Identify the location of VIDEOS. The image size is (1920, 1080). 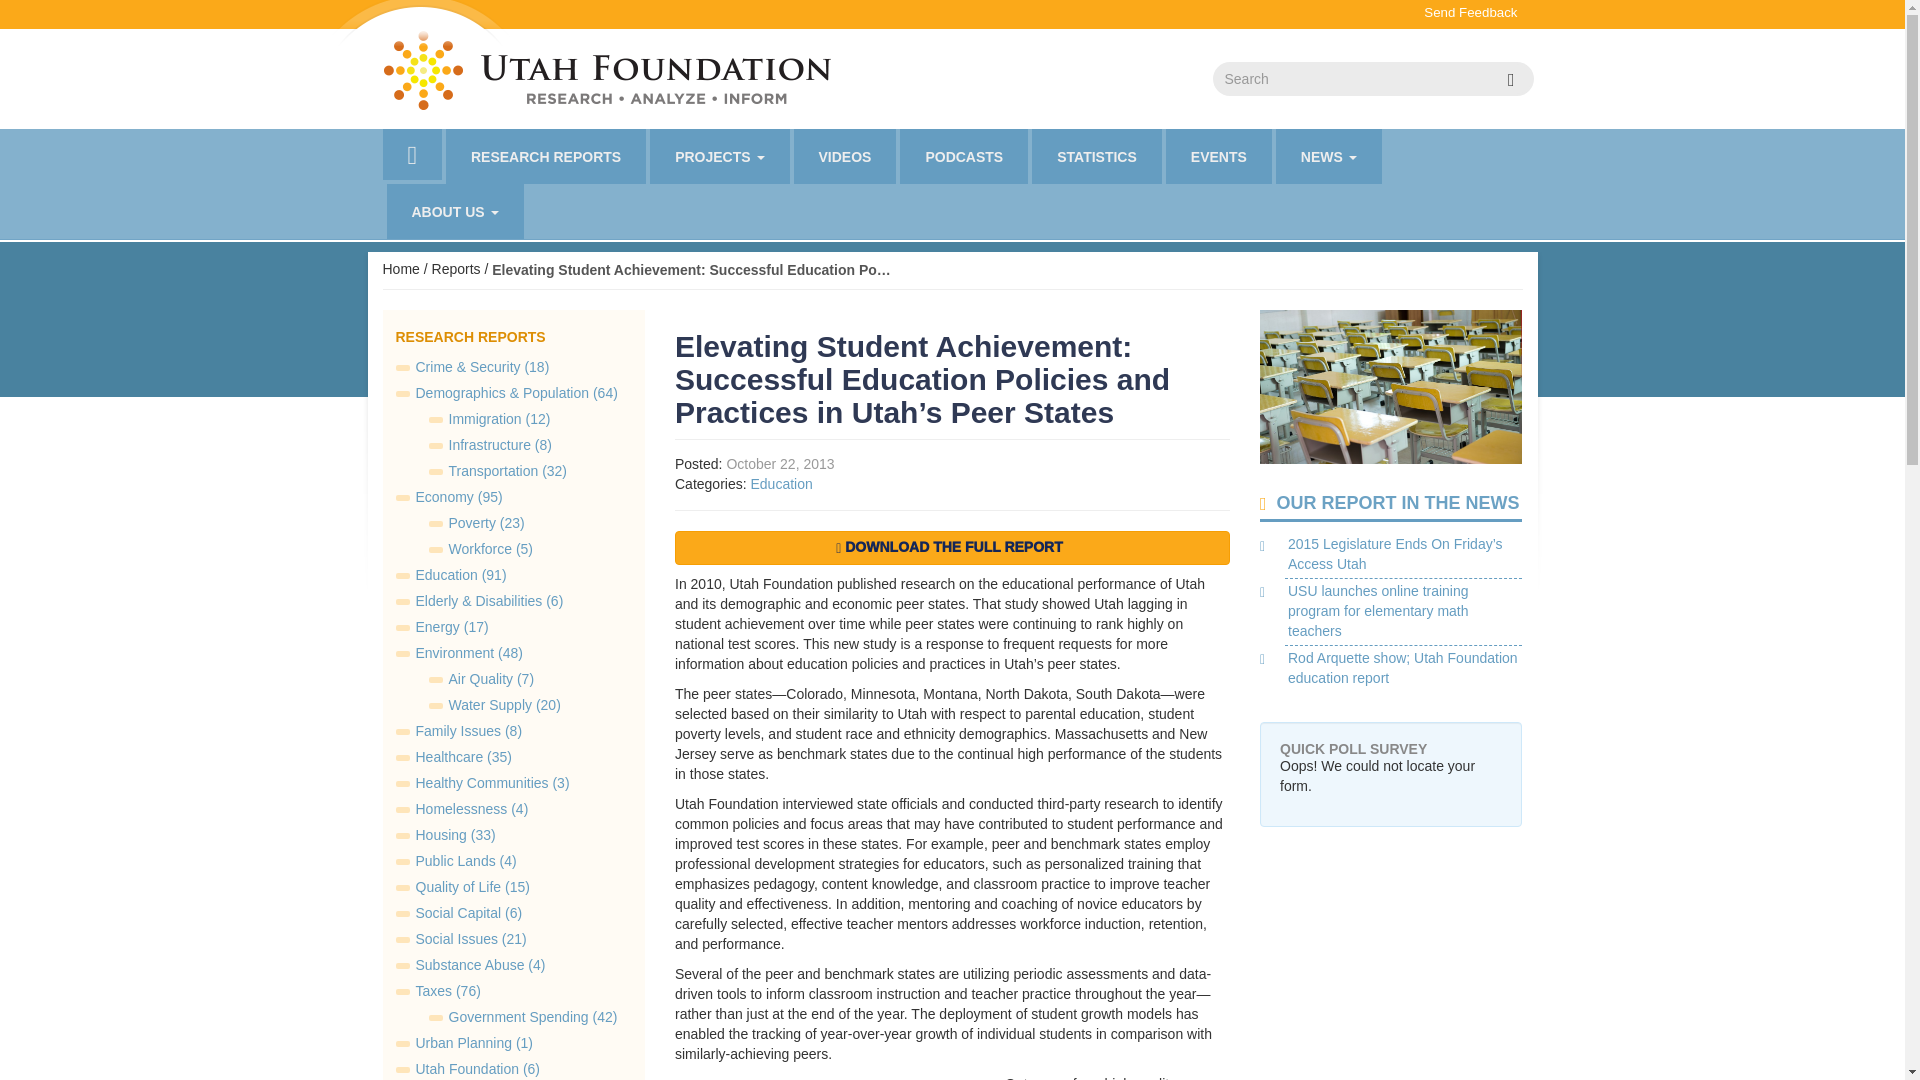
(845, 156).